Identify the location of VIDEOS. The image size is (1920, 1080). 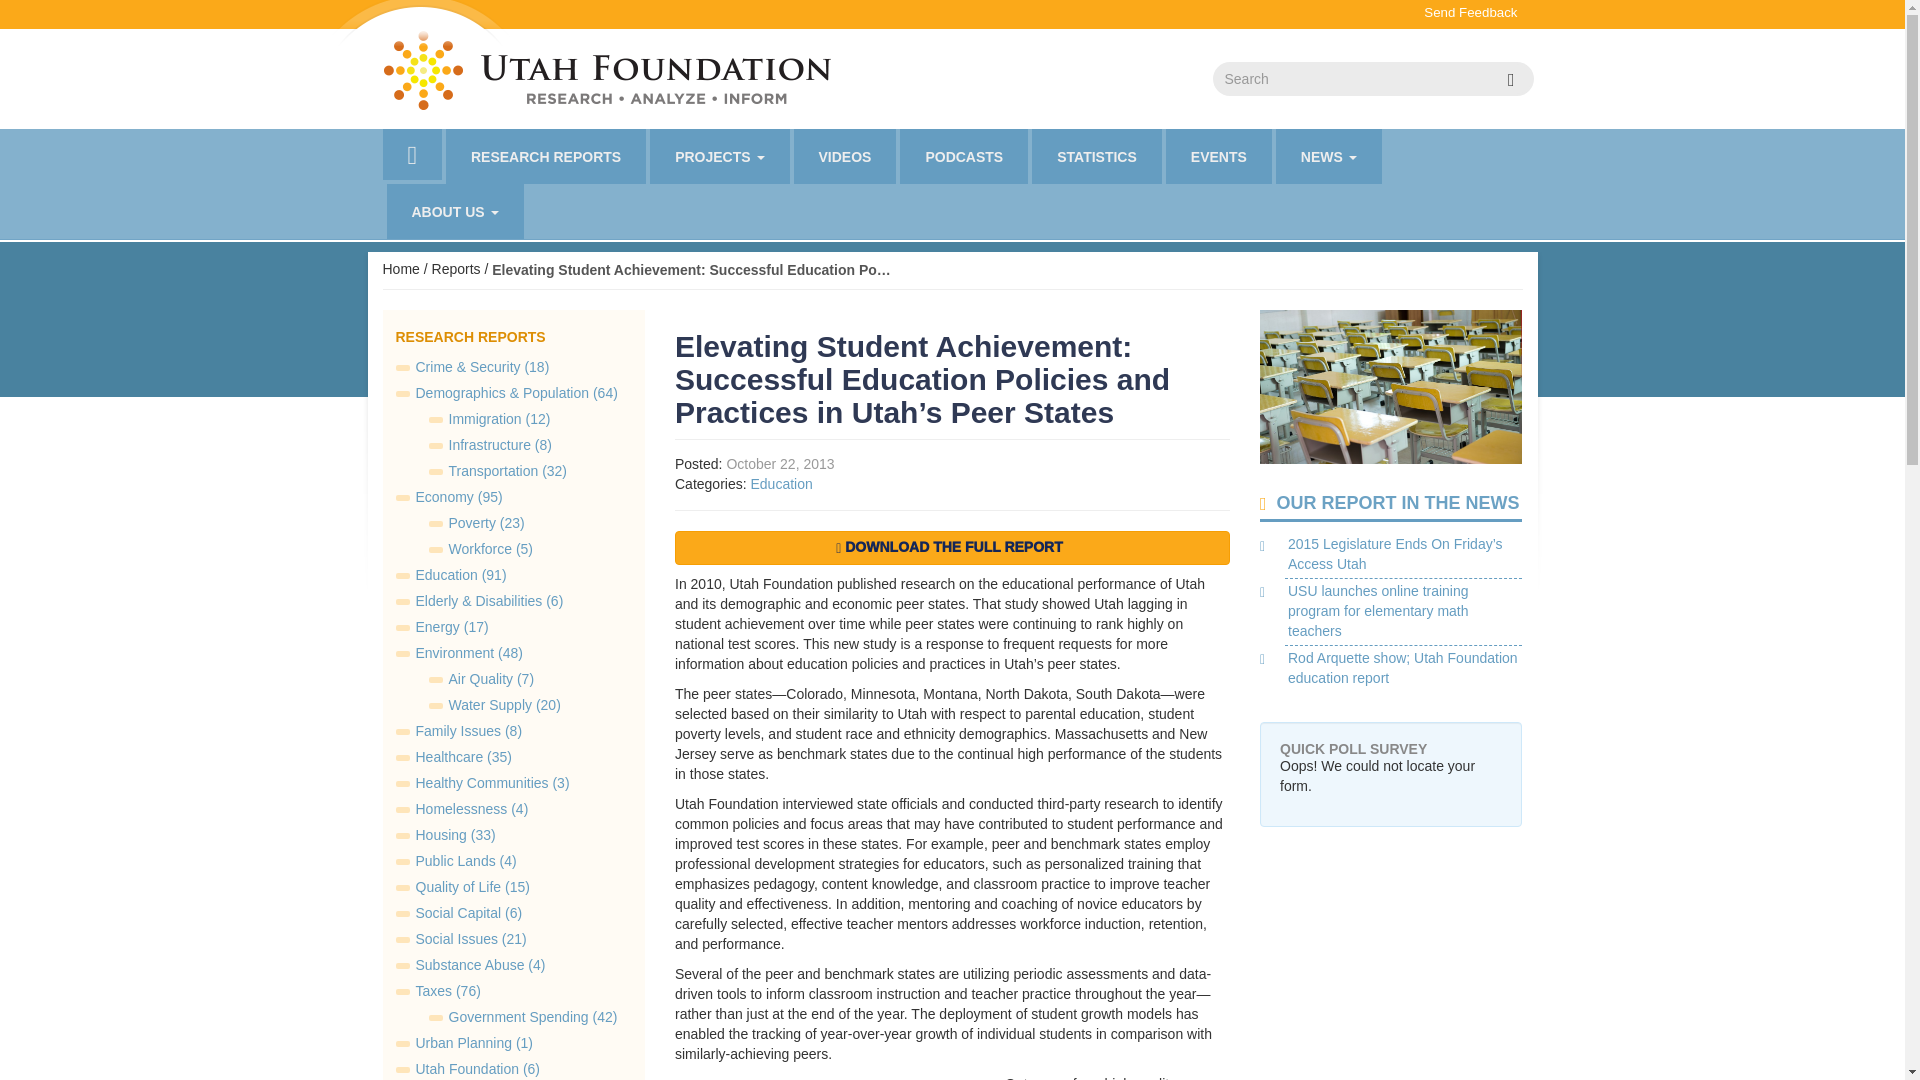
(845, 156).